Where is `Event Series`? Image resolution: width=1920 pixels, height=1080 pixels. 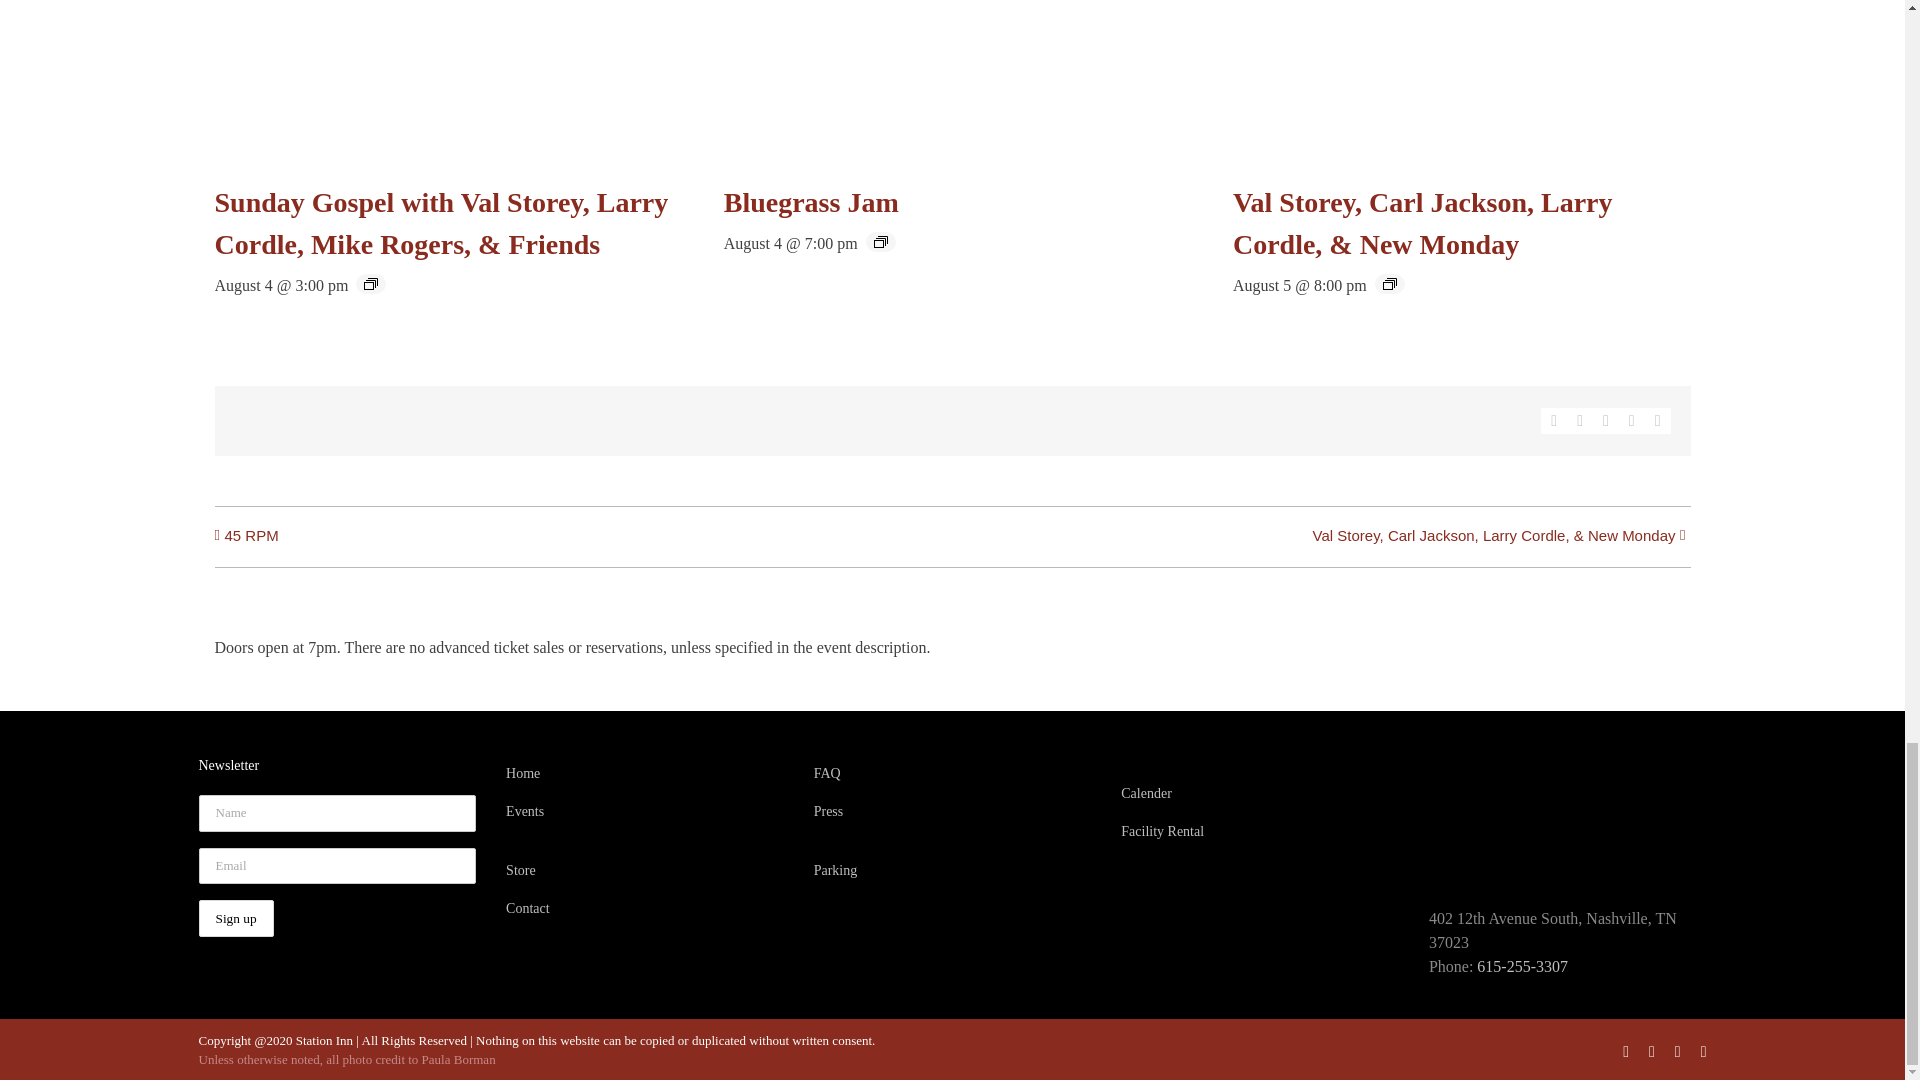 Event Series is located at coordinates (880, 242).